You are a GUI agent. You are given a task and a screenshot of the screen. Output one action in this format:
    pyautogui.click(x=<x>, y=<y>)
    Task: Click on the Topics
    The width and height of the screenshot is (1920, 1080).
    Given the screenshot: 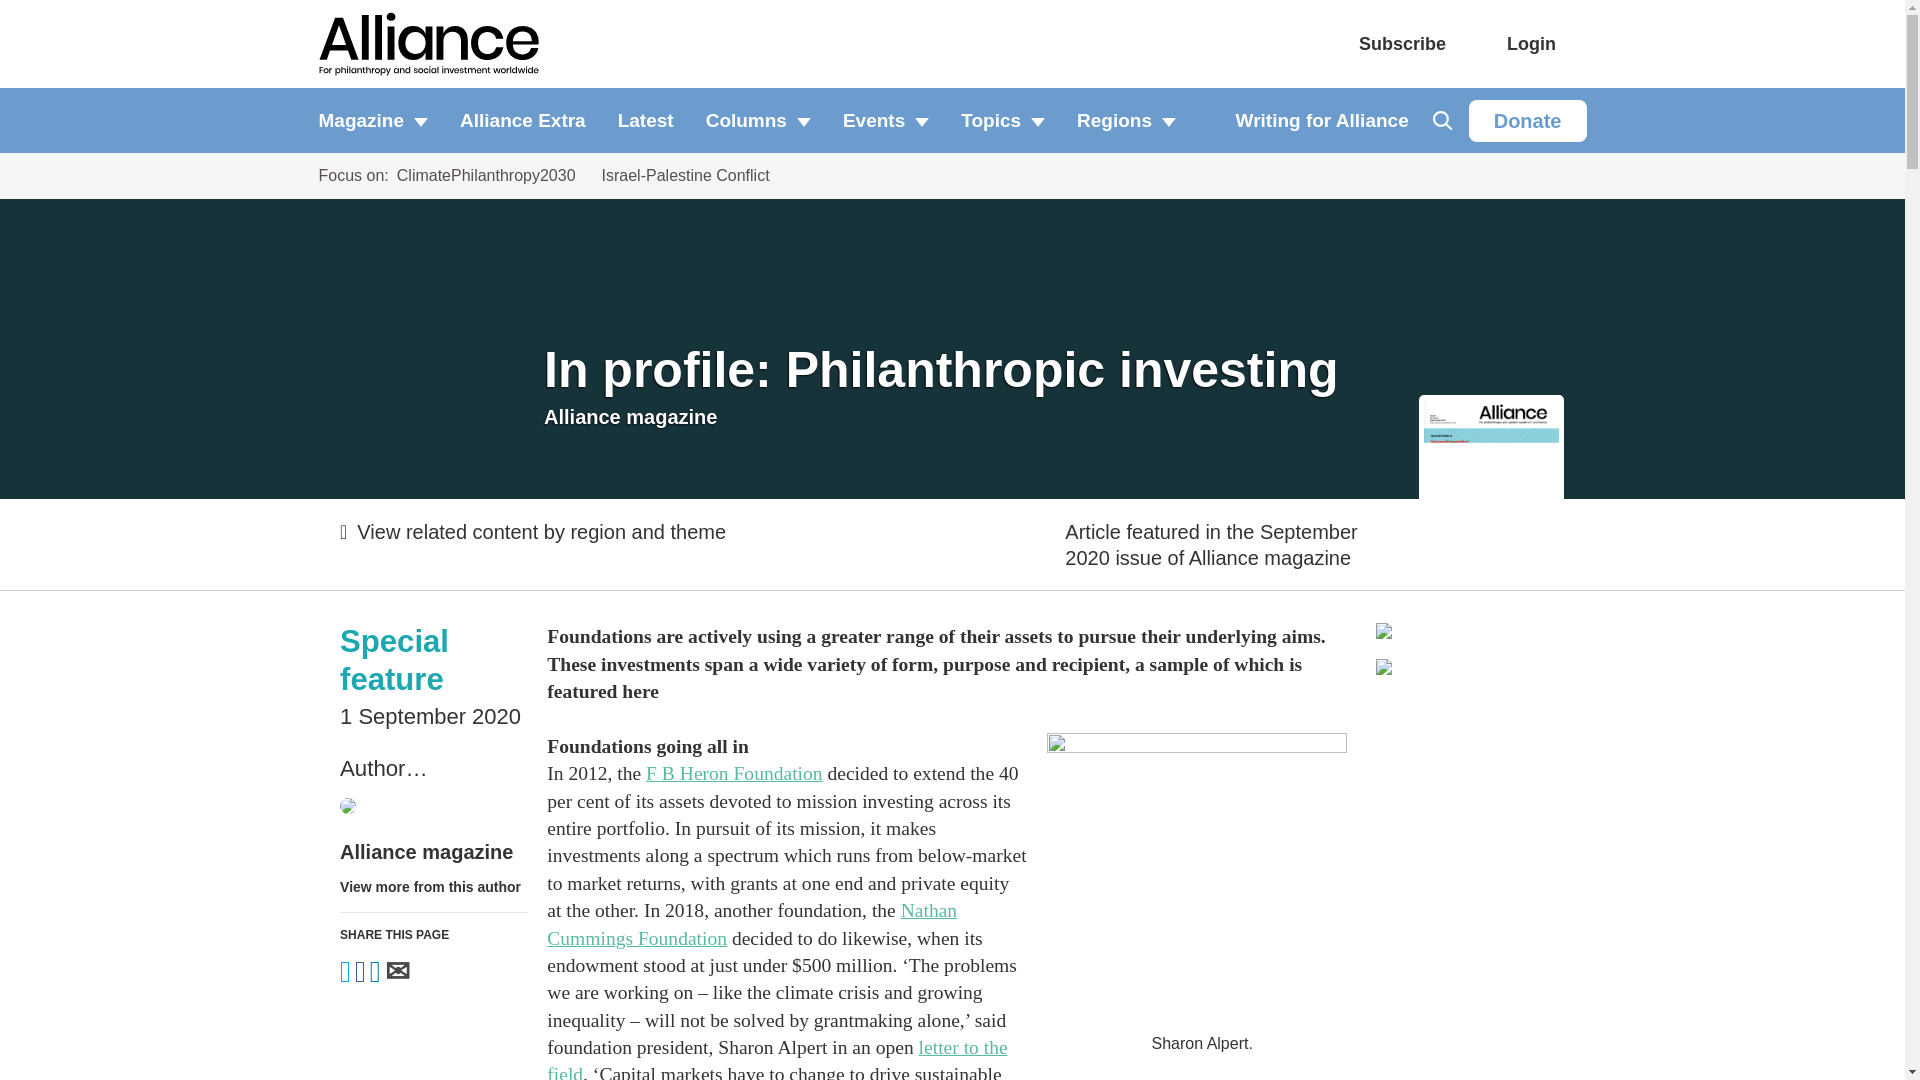 What is the action you would take?
    pyautogui.click(x=1002, y=120)
    